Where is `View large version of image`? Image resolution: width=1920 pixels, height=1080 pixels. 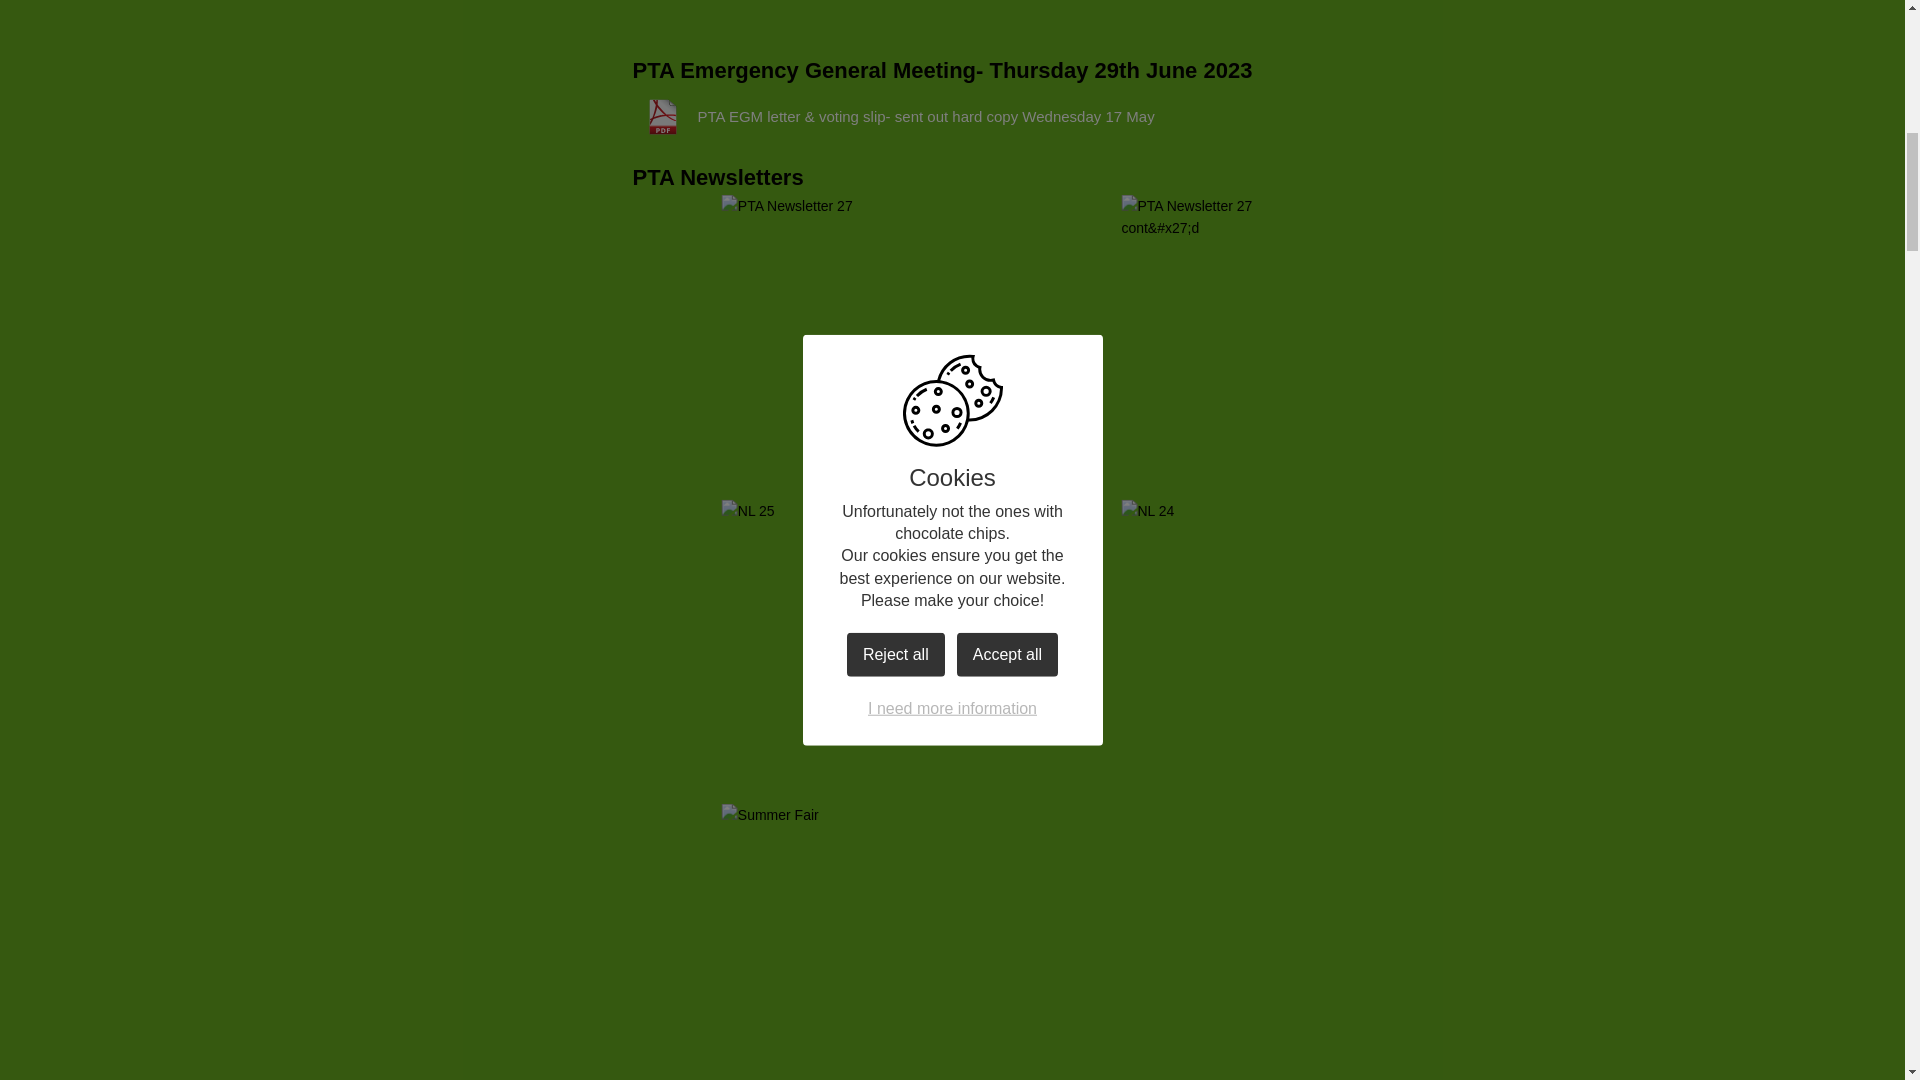 View large version of image is located at coordinates (821, 641).